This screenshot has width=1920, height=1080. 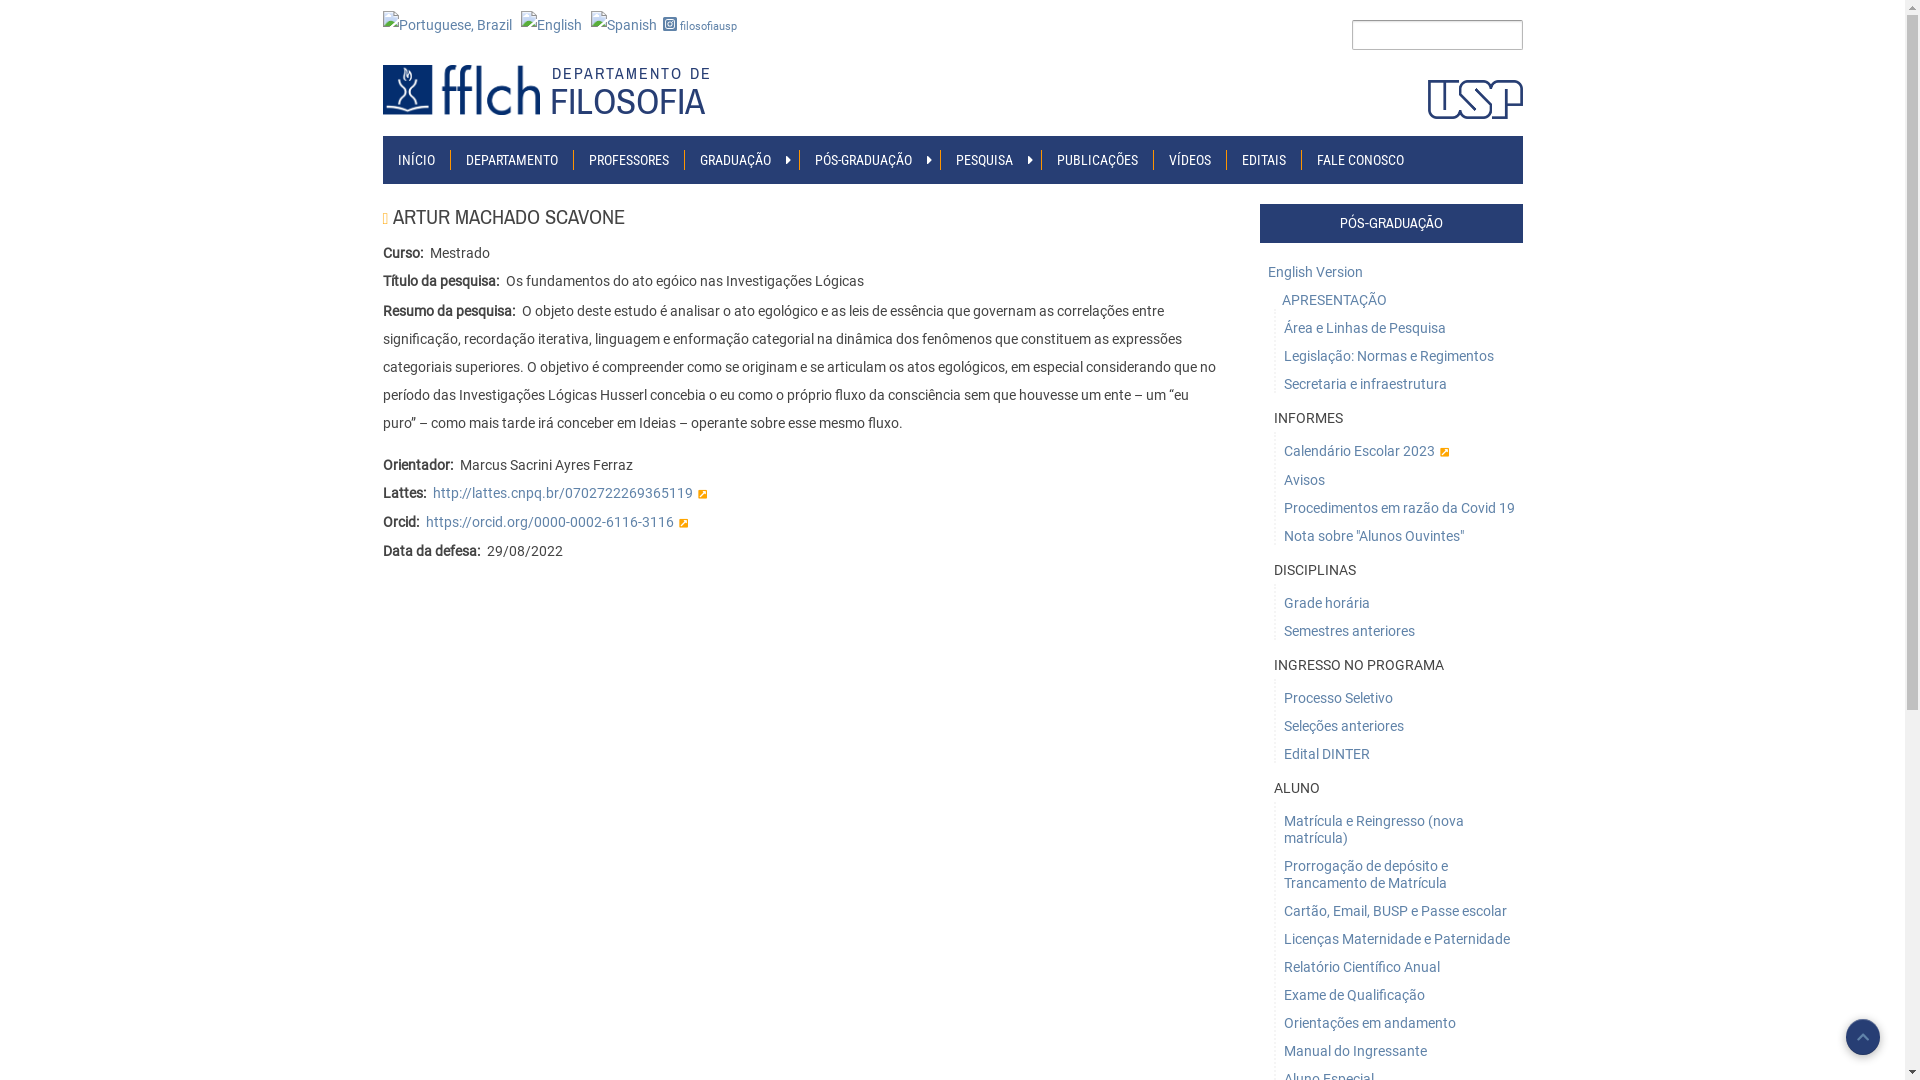 What do you see at coordinates (1863, 1037) in the screenshot?
I see `Back to Top` at bounding box center [1863, 1037].